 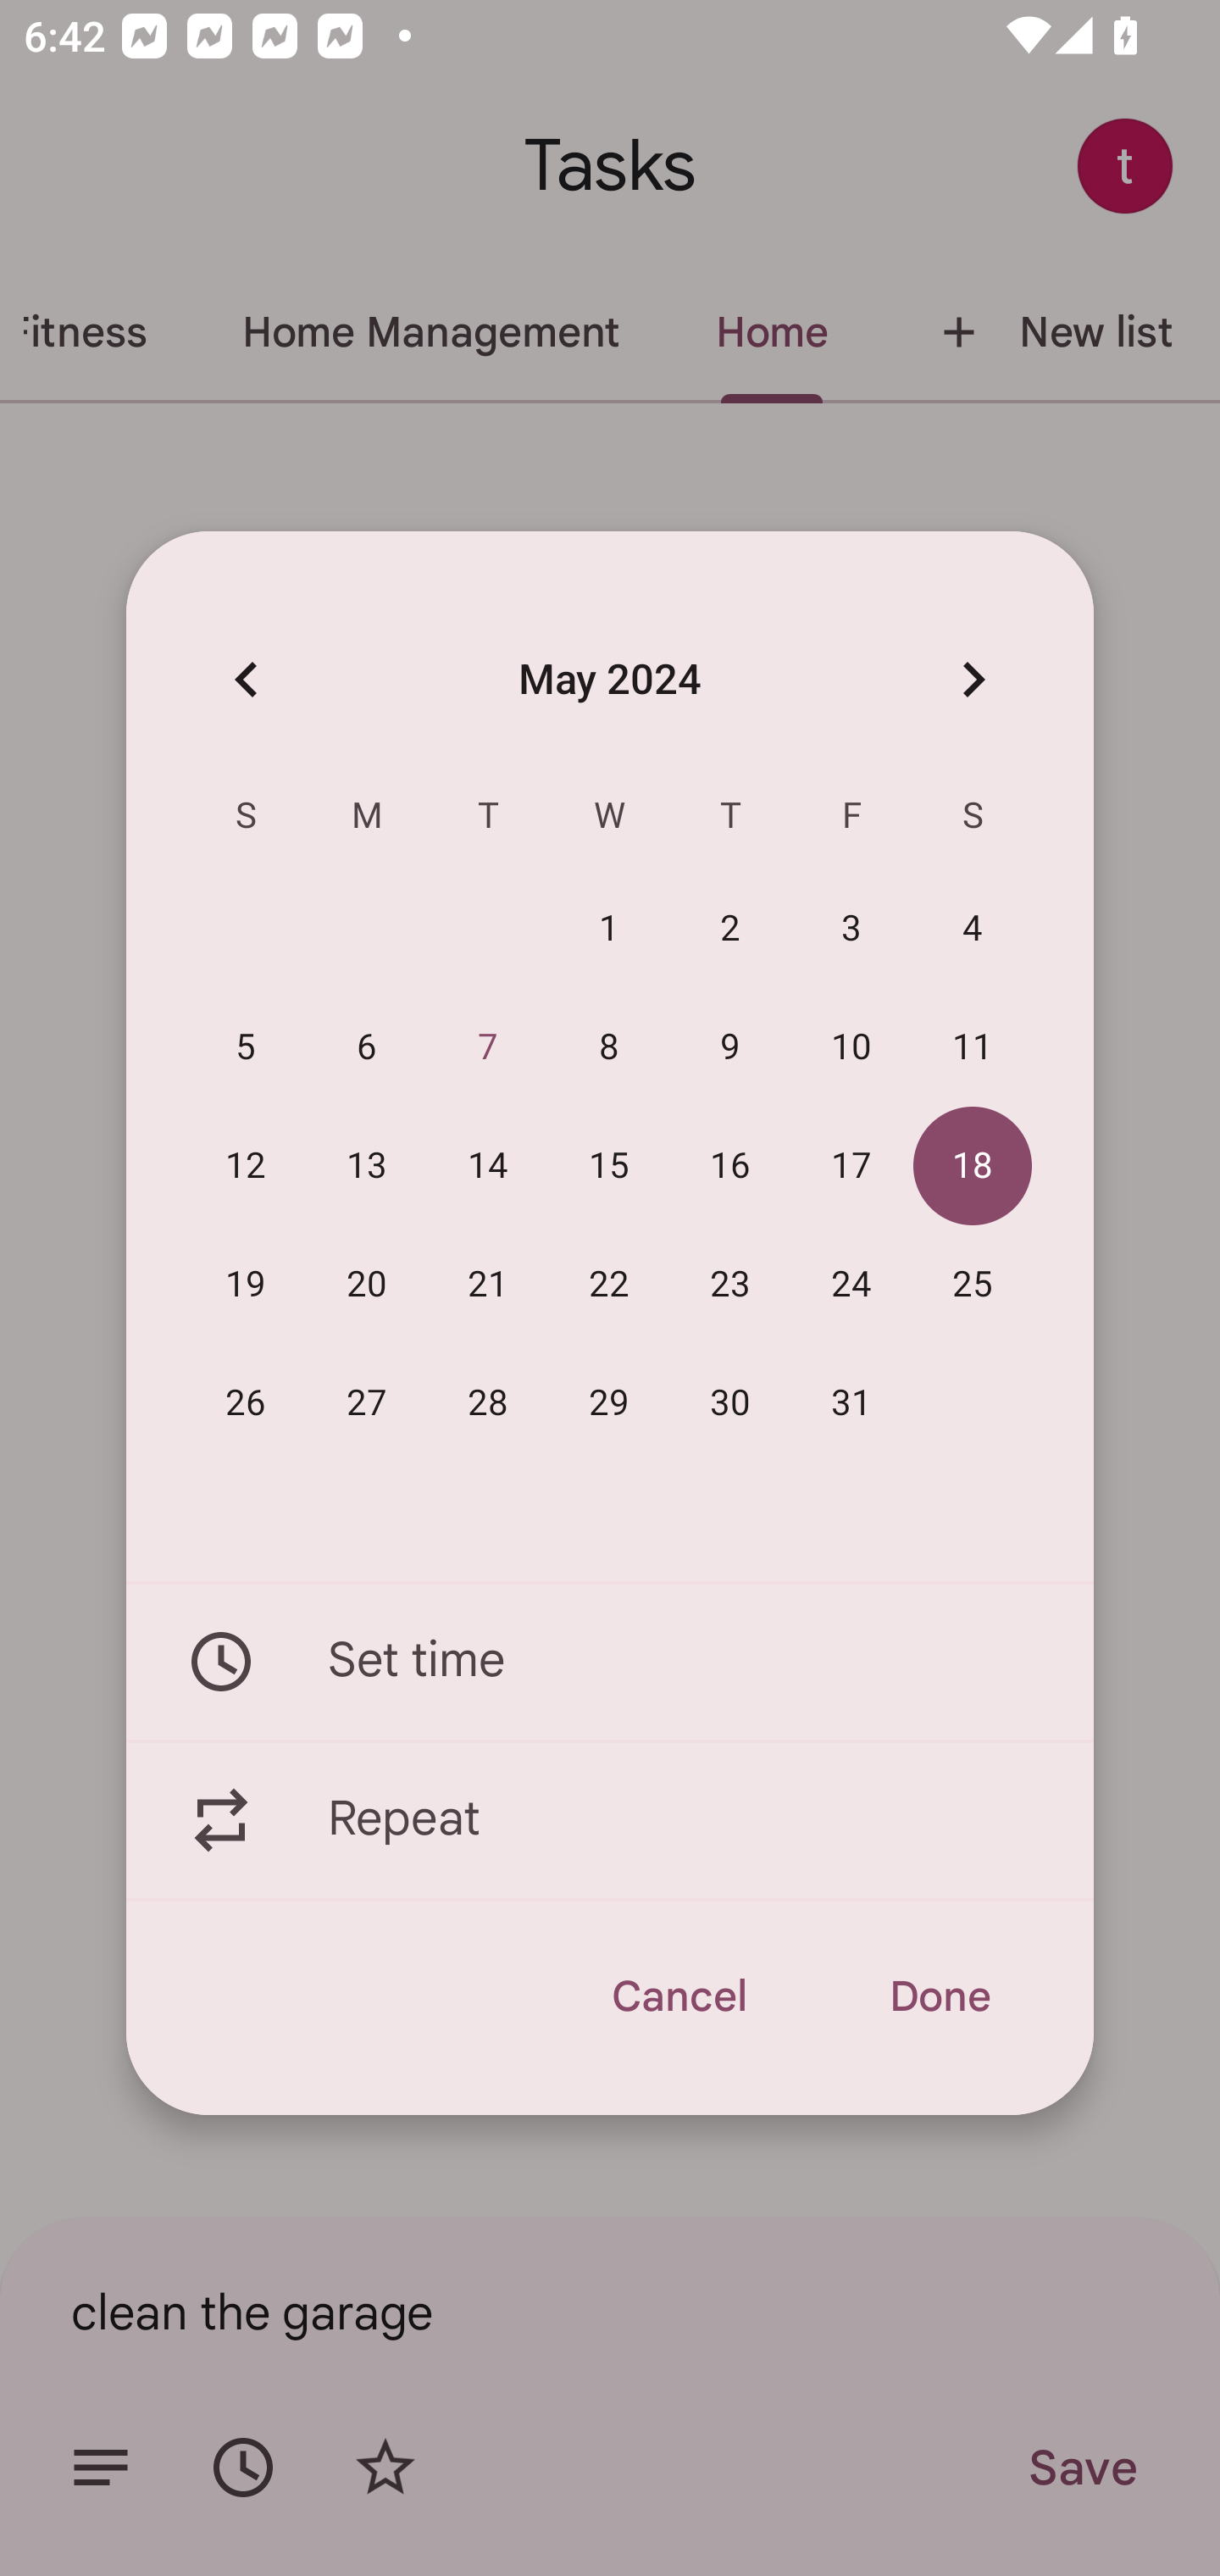 I want to click on Repeat, so click(x=610, y=1821).